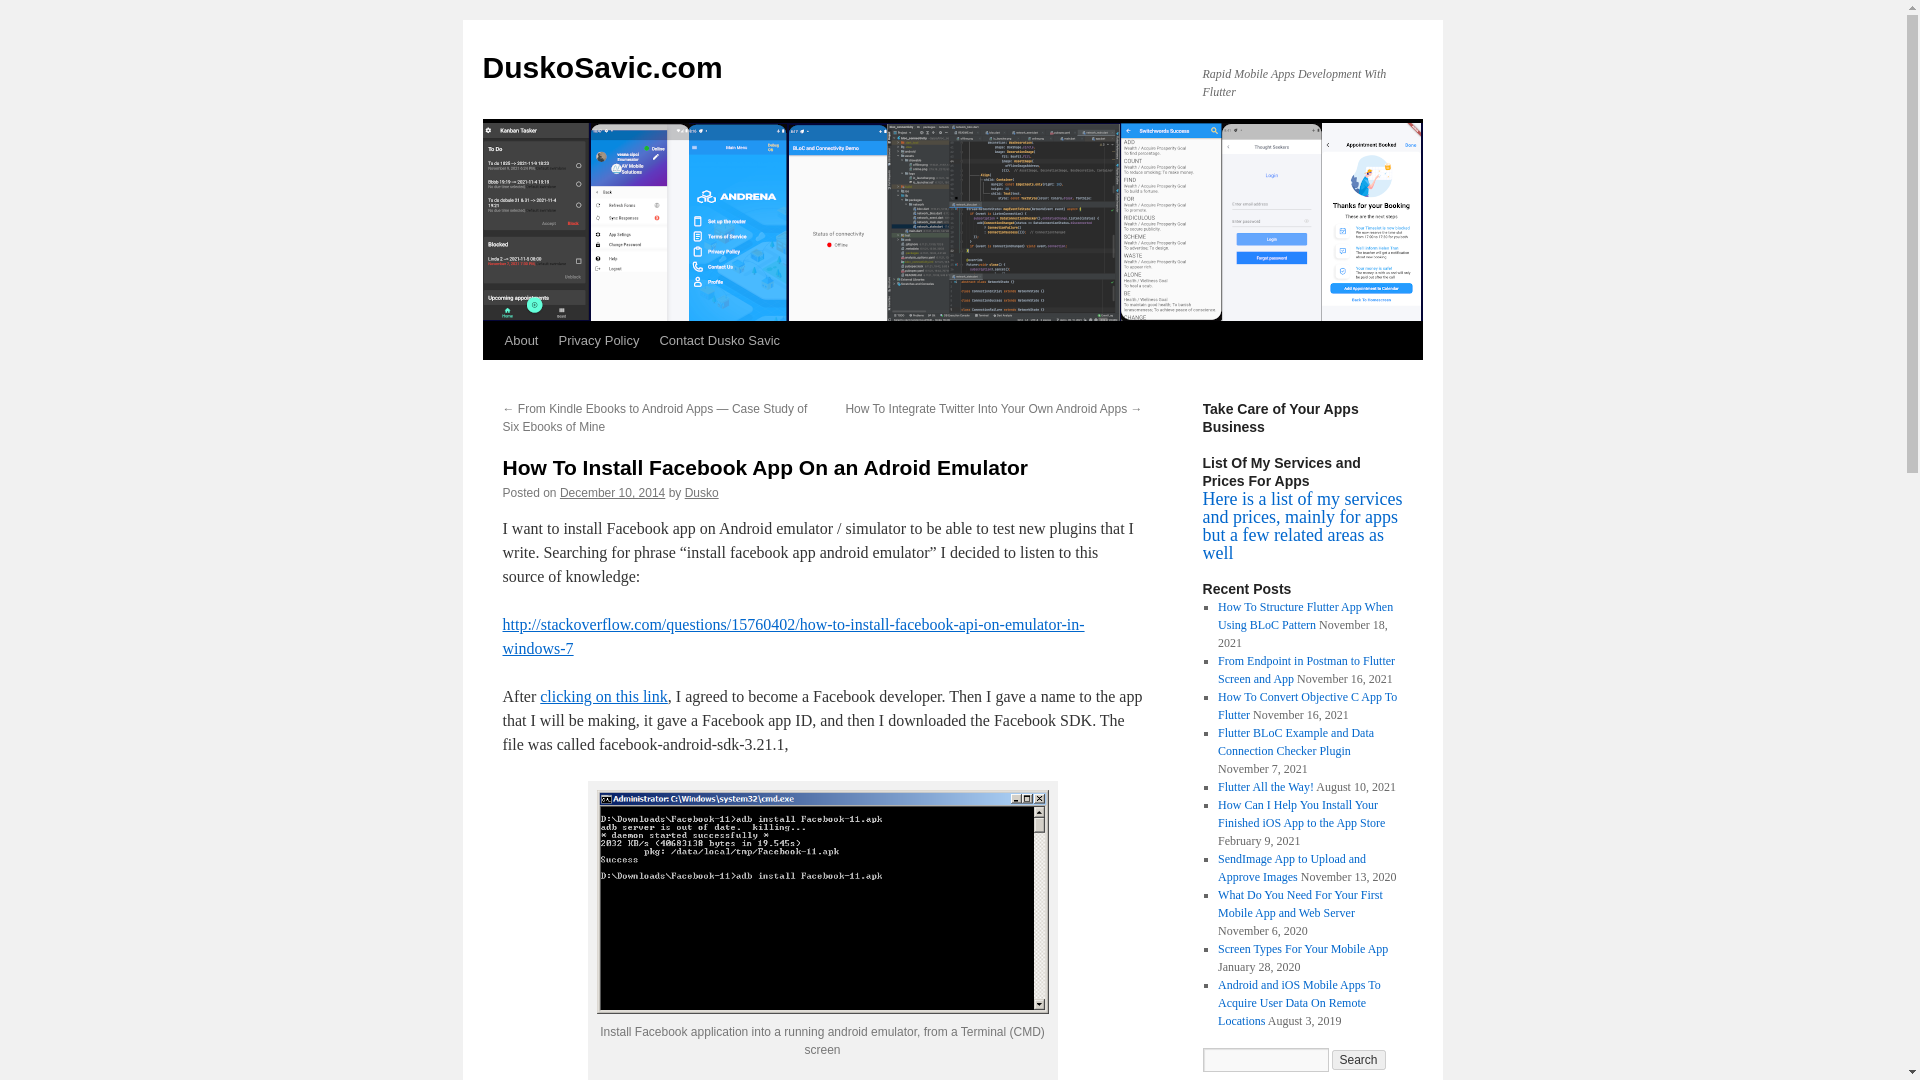  Describe the element at coordinates (1291, 868) in the screenshot. I see `SendImage App to Upload and Approve Images` at that location.